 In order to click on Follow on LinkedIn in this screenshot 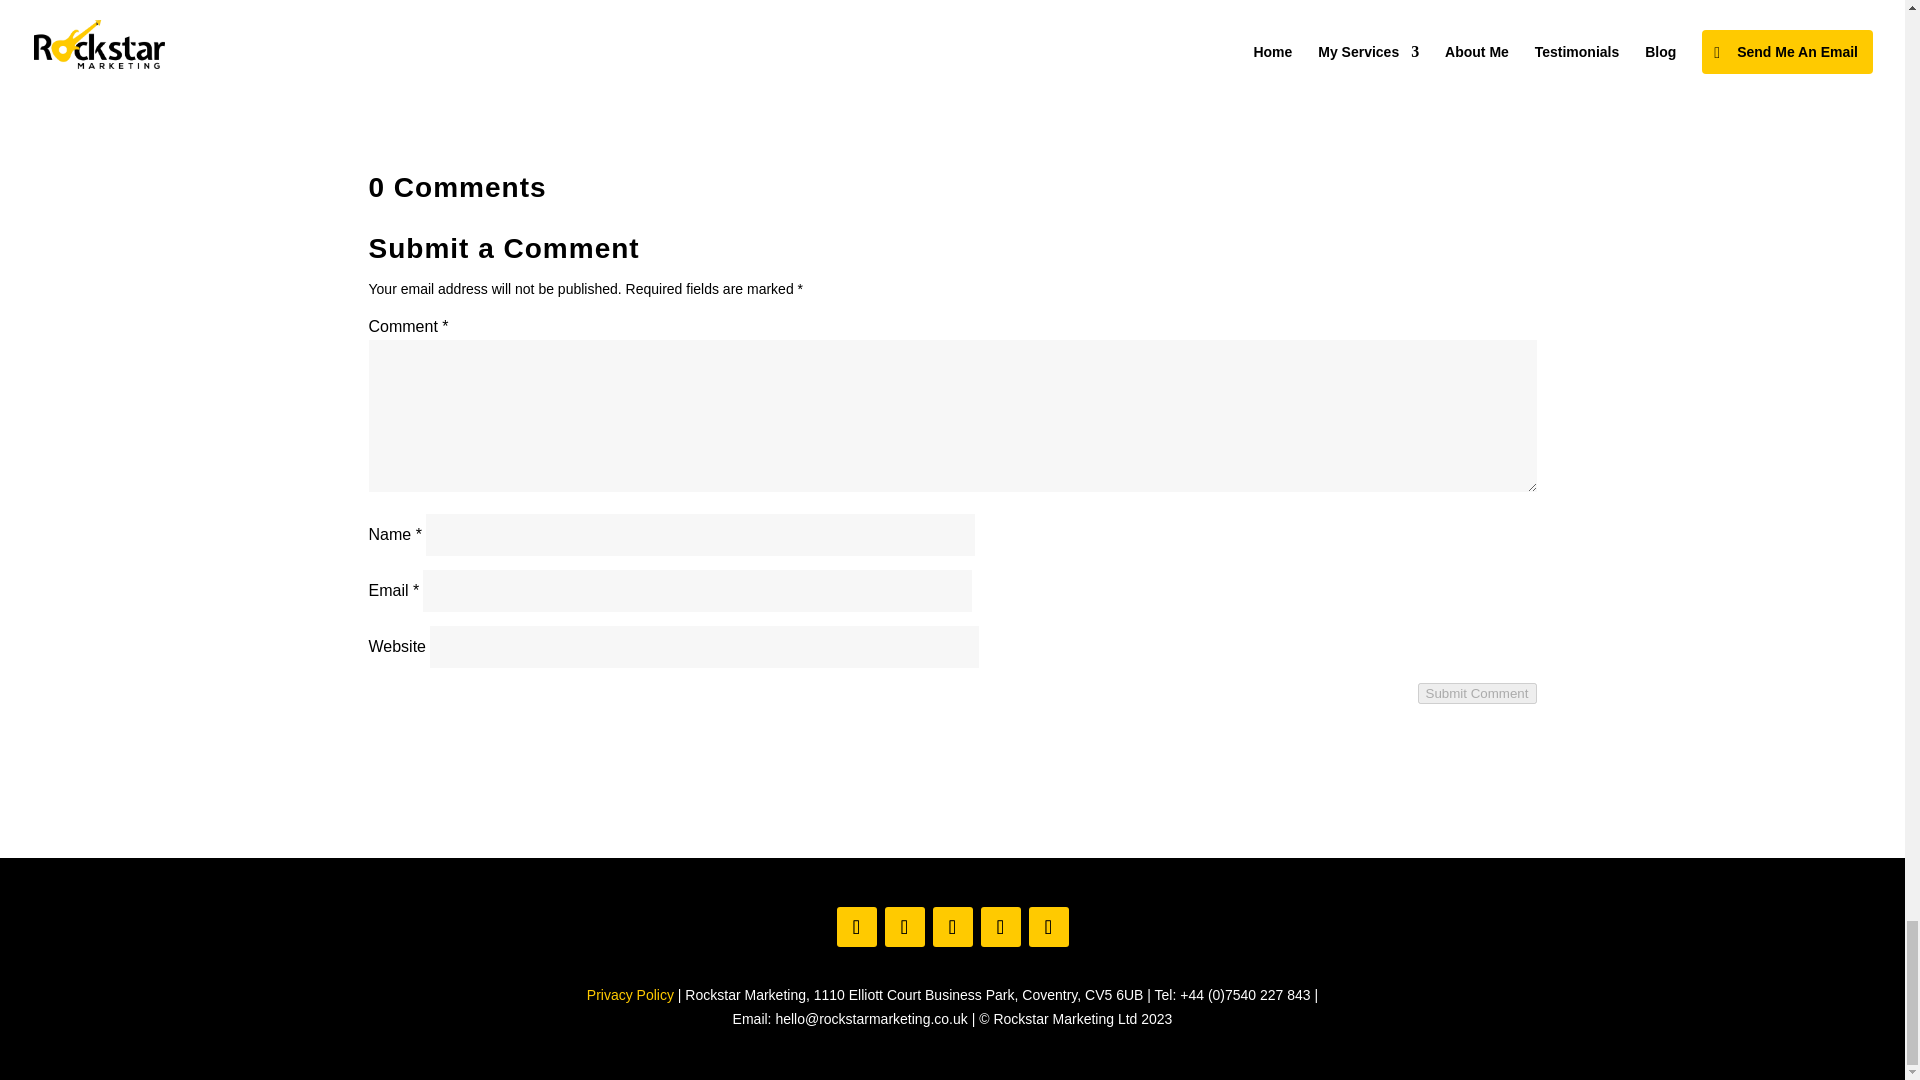, I will do `click(999, 927)`.